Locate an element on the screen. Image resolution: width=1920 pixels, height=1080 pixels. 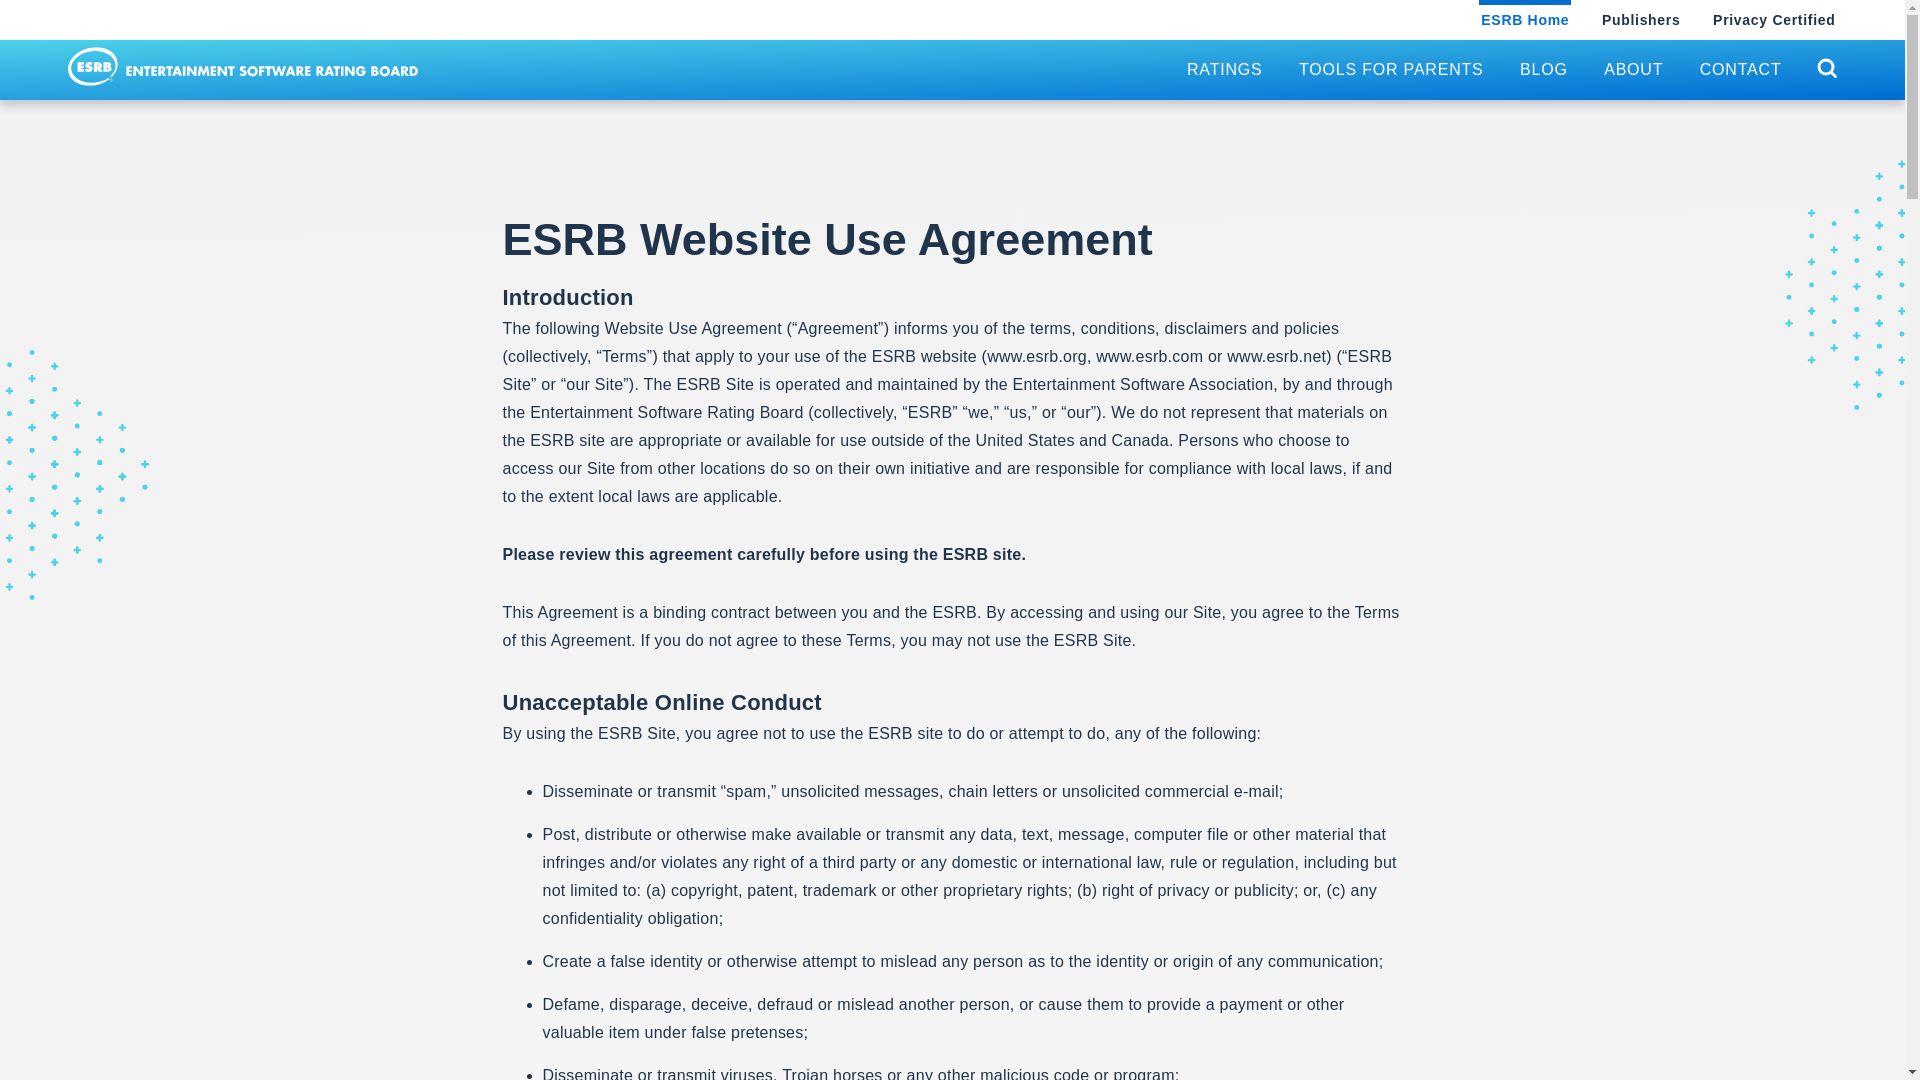
Publishers is located at coordinates (1641, 20).